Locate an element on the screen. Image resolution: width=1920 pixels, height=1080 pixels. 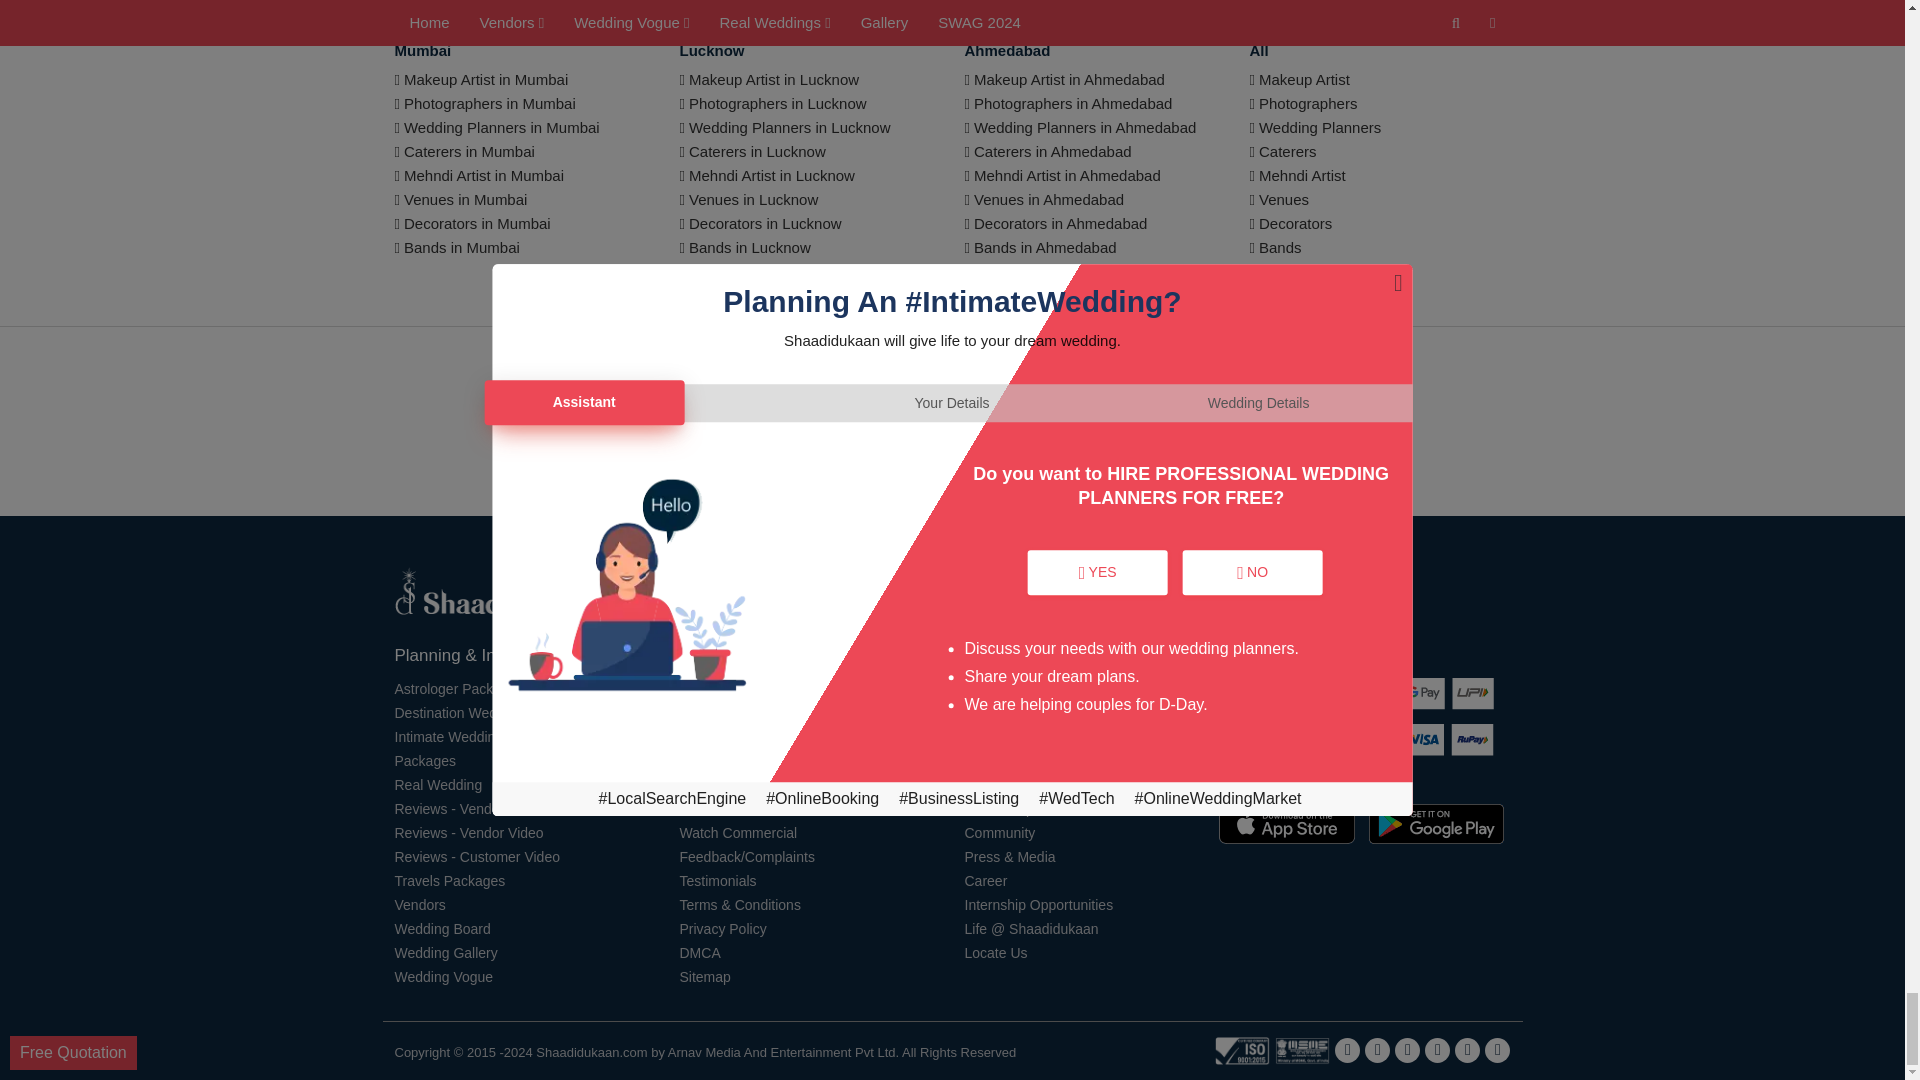
Intimate Wedding is located at coordinates (448, 737).